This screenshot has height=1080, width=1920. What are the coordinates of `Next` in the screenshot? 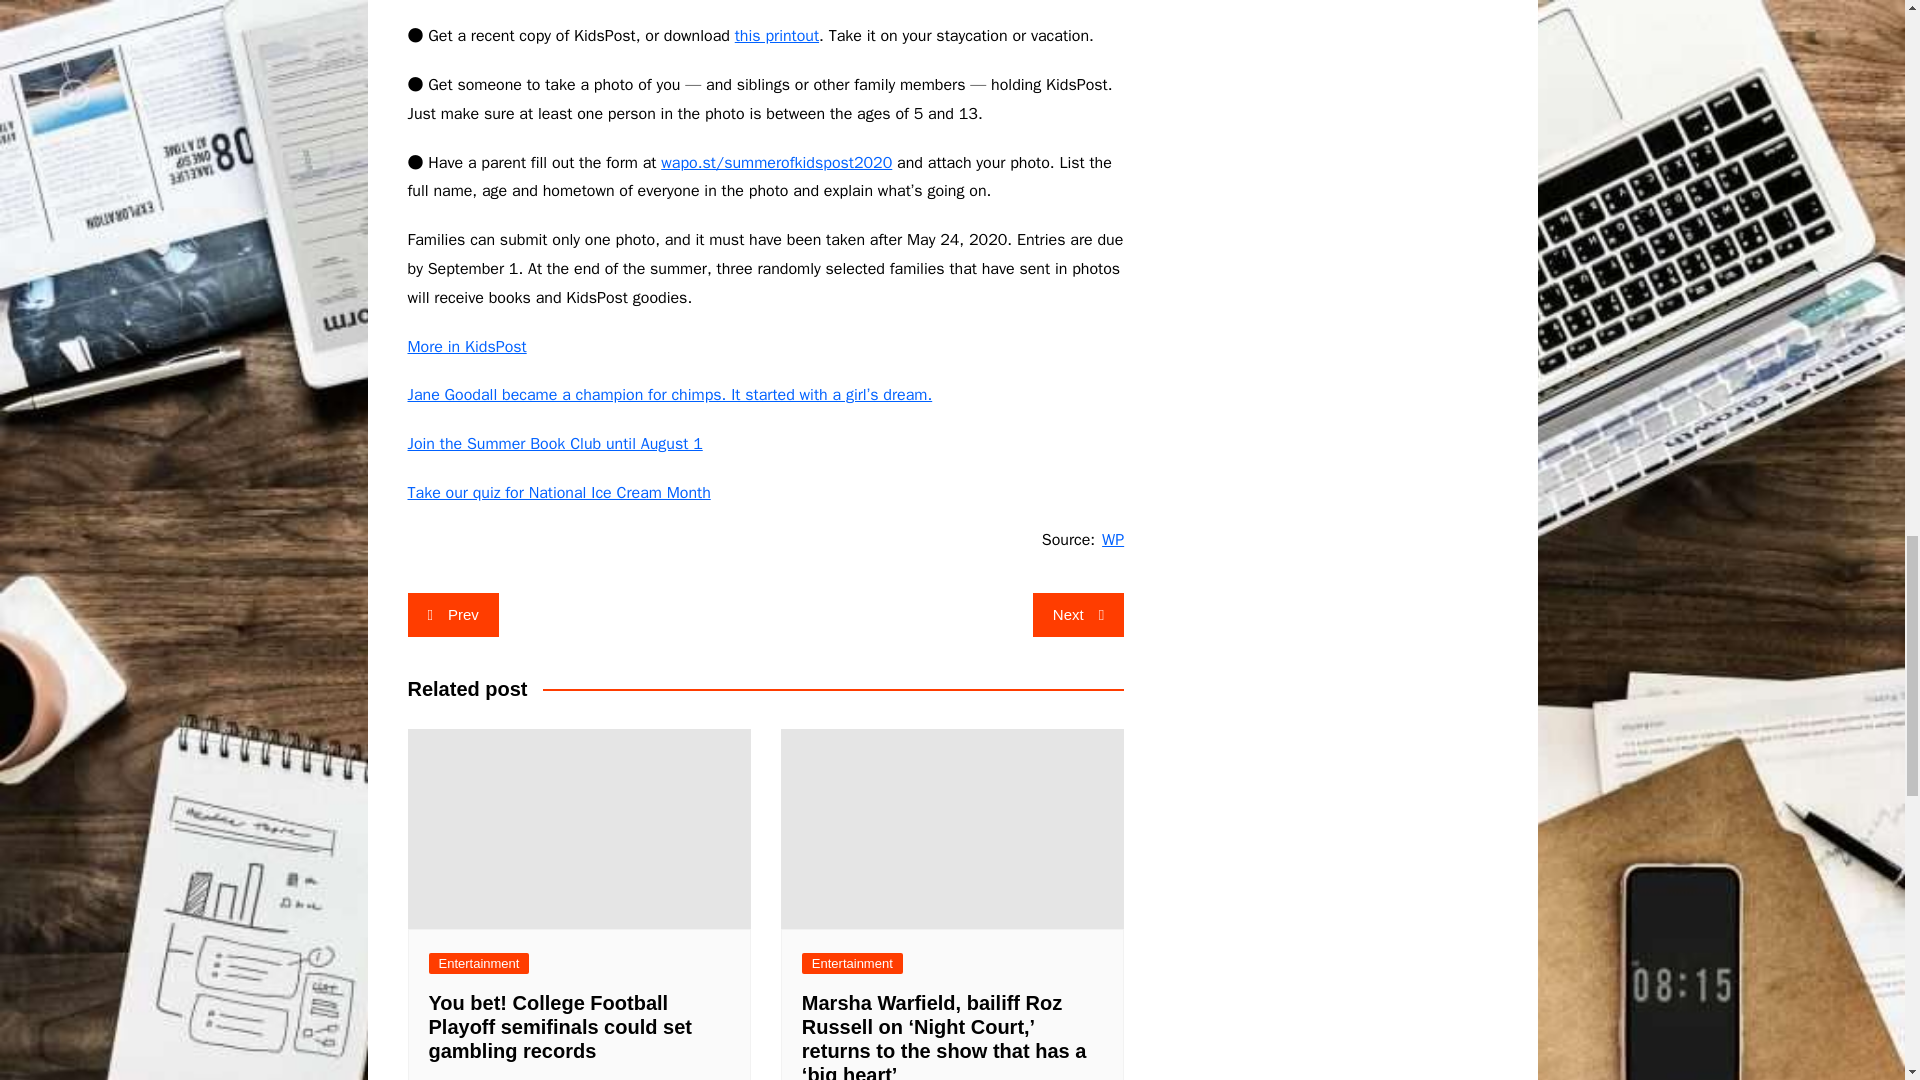 It's located at (1078, 614).